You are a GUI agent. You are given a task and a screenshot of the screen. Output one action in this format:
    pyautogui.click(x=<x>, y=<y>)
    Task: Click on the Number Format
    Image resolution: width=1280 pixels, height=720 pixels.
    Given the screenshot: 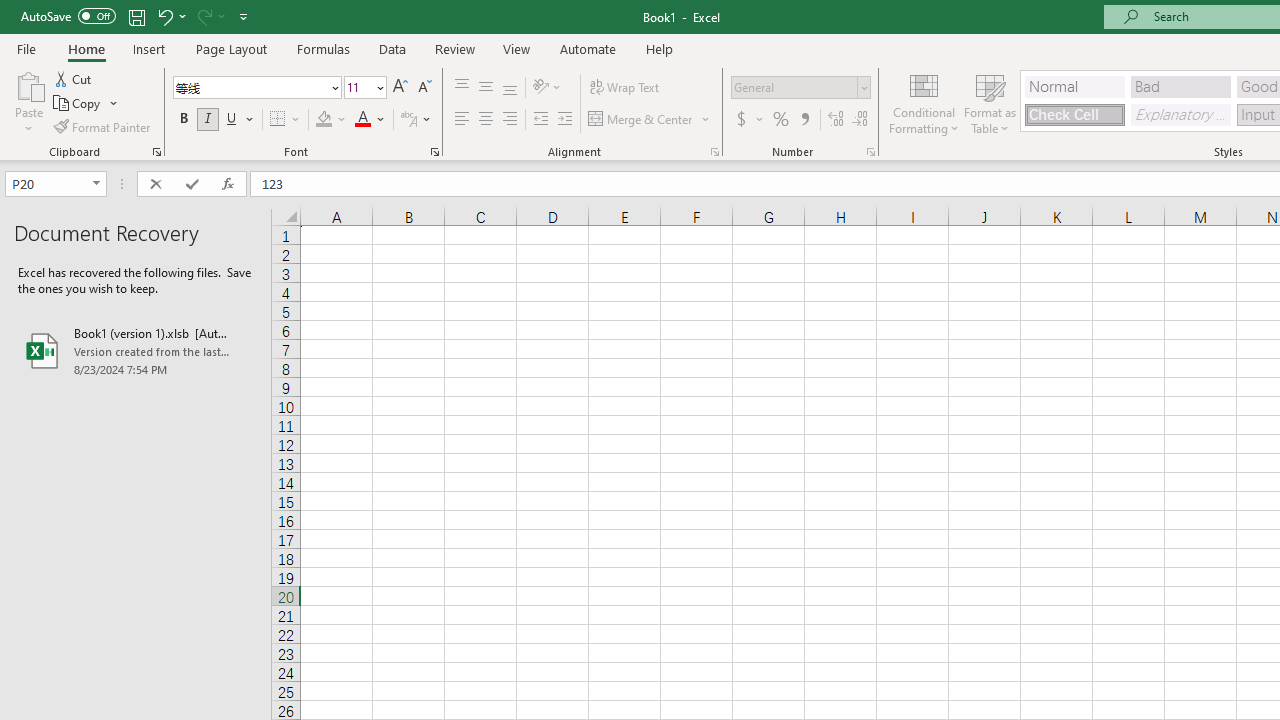 What is the action you would take?
    pyautogui.click(x=800, y=88)
    